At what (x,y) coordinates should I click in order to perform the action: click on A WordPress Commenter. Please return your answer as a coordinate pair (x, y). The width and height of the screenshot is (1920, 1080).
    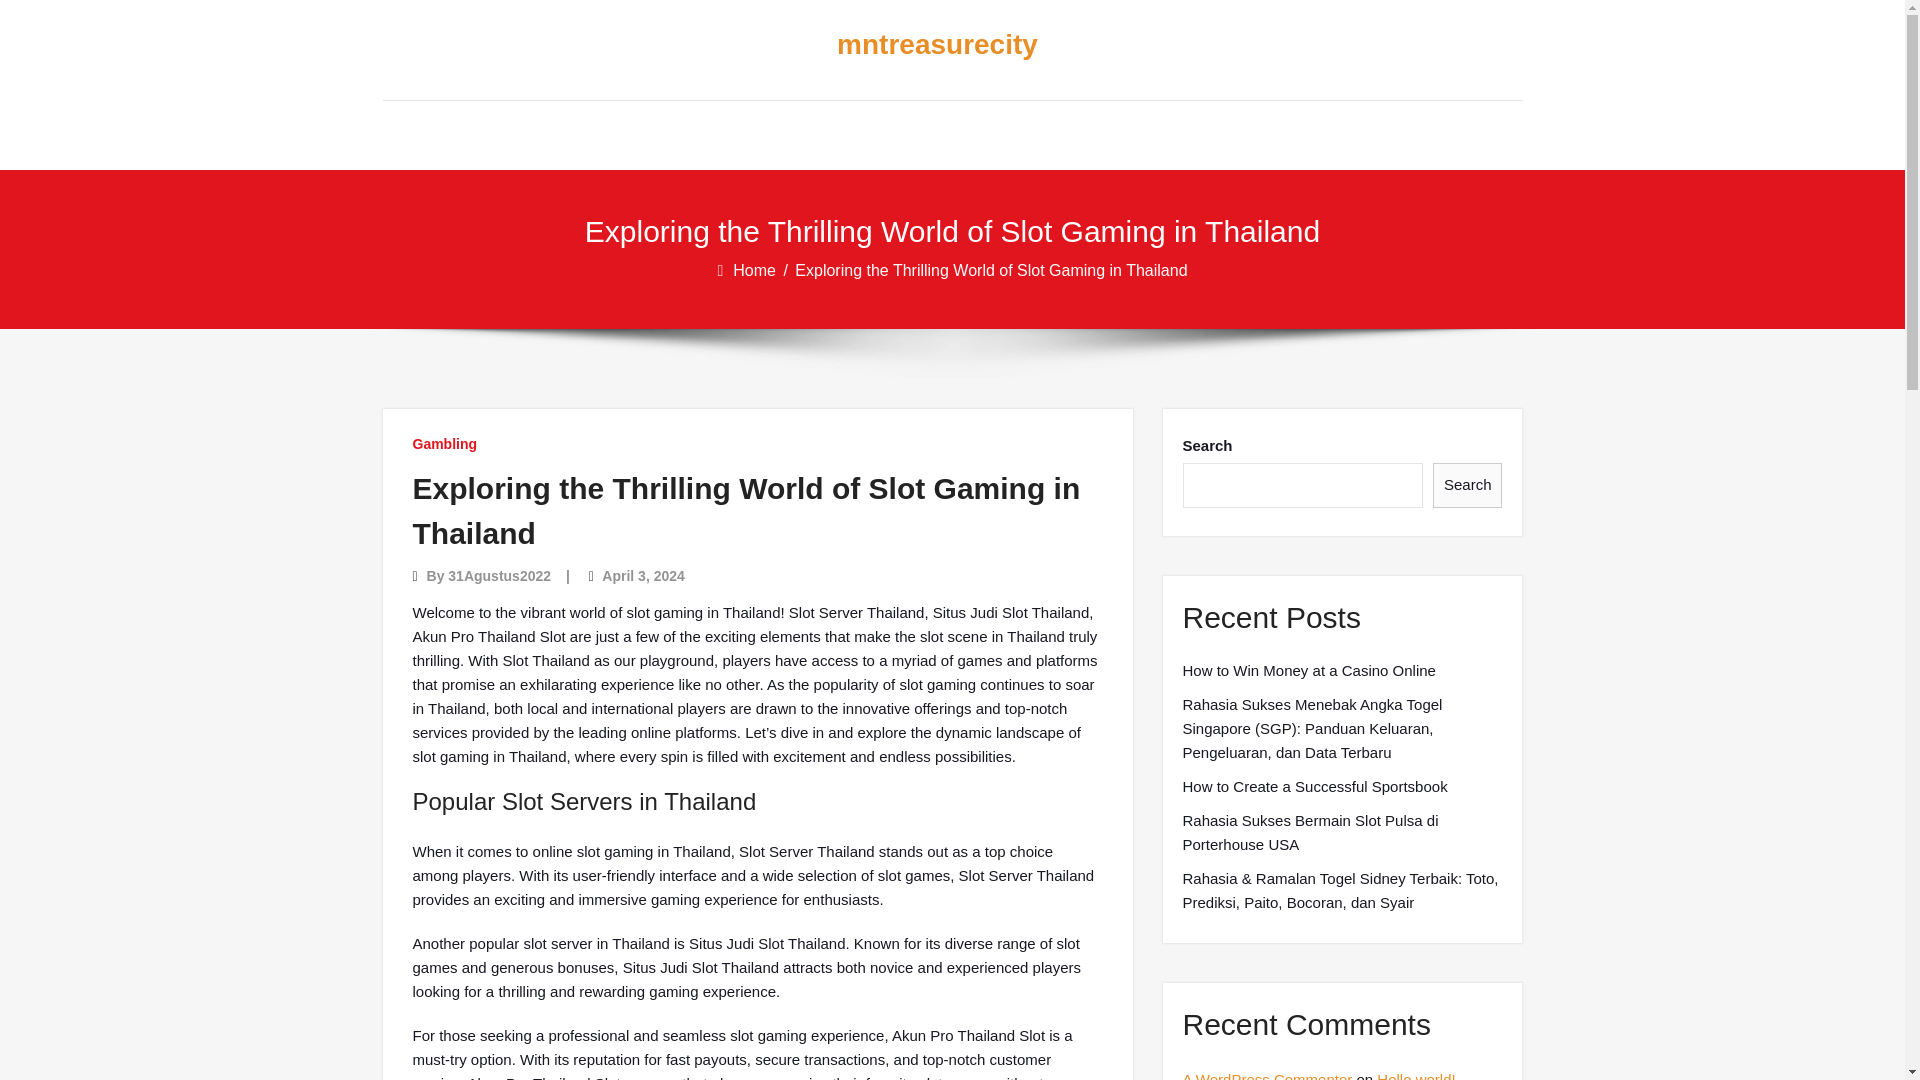
    Looking at the image, I should click on (1266, 1076).